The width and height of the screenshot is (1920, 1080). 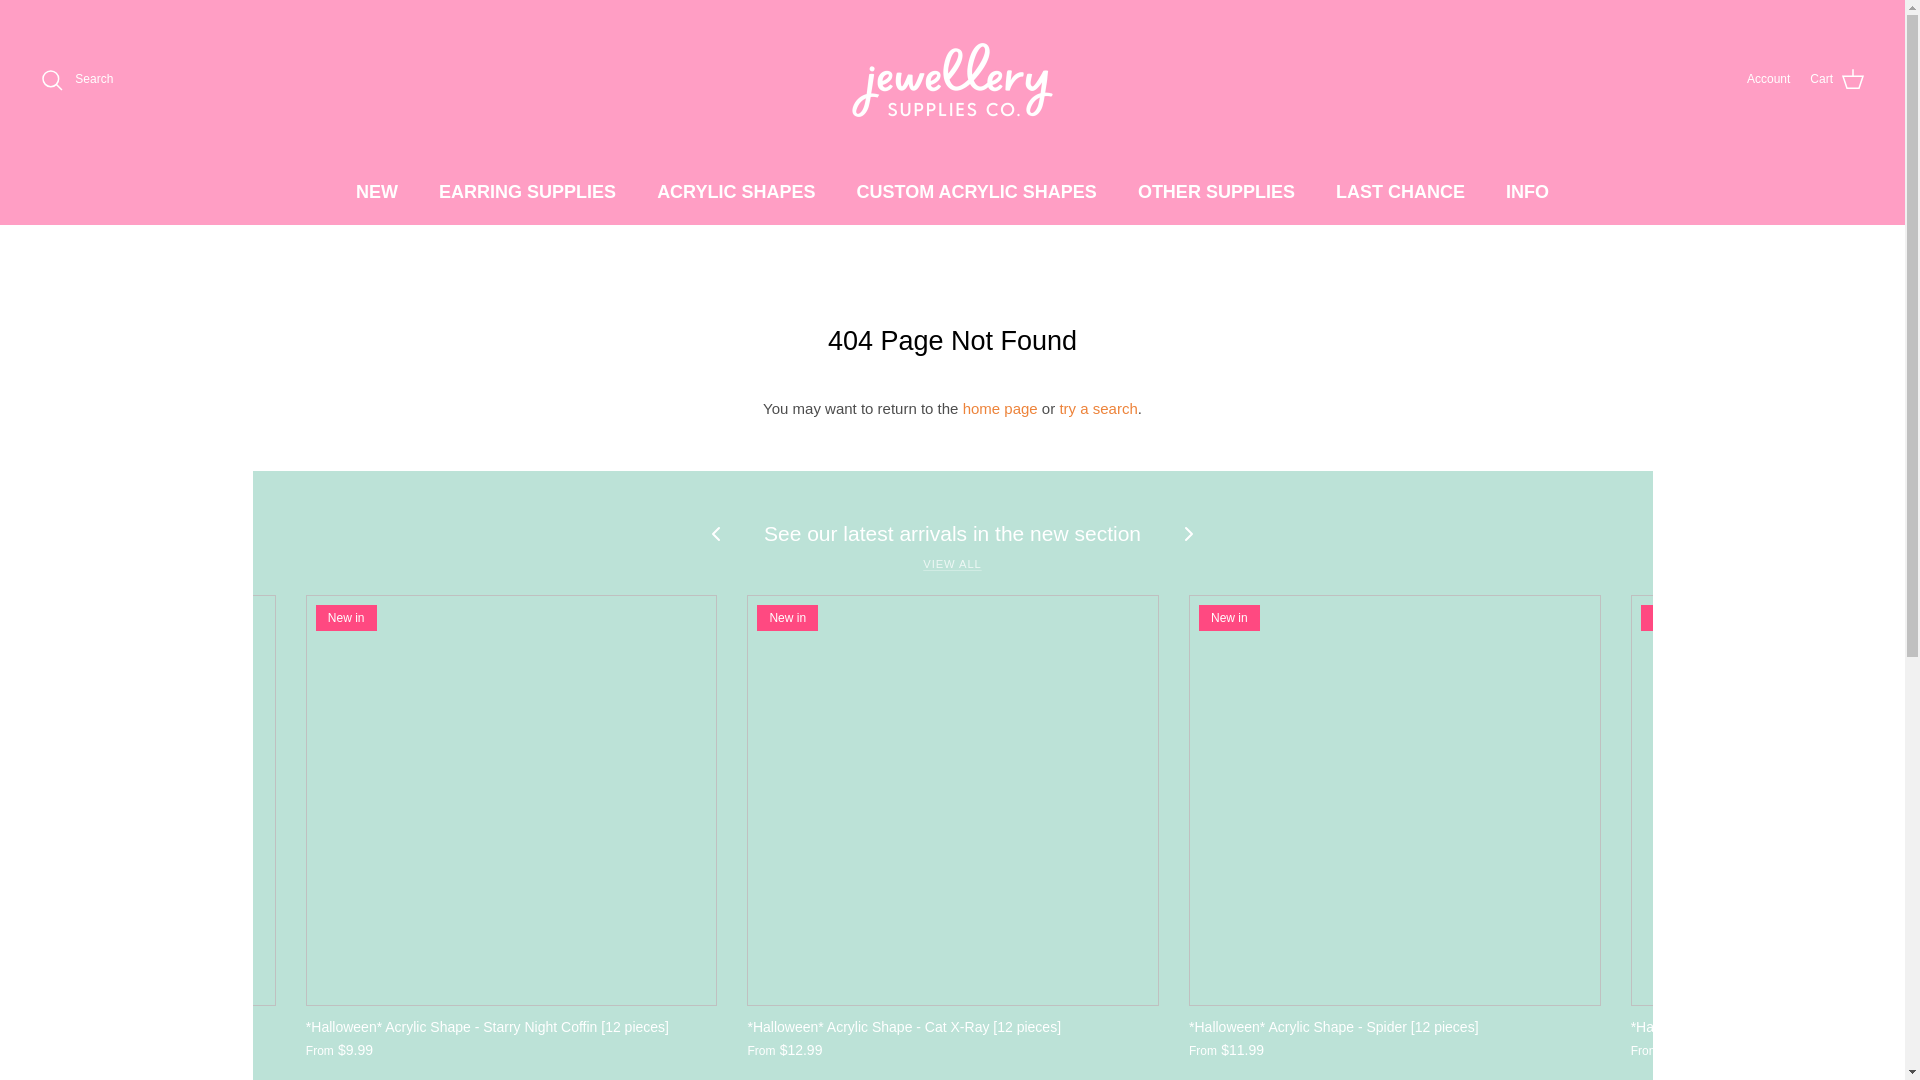 I want to click on ACRYLIC SHAPES, so click(x=736, y=192).